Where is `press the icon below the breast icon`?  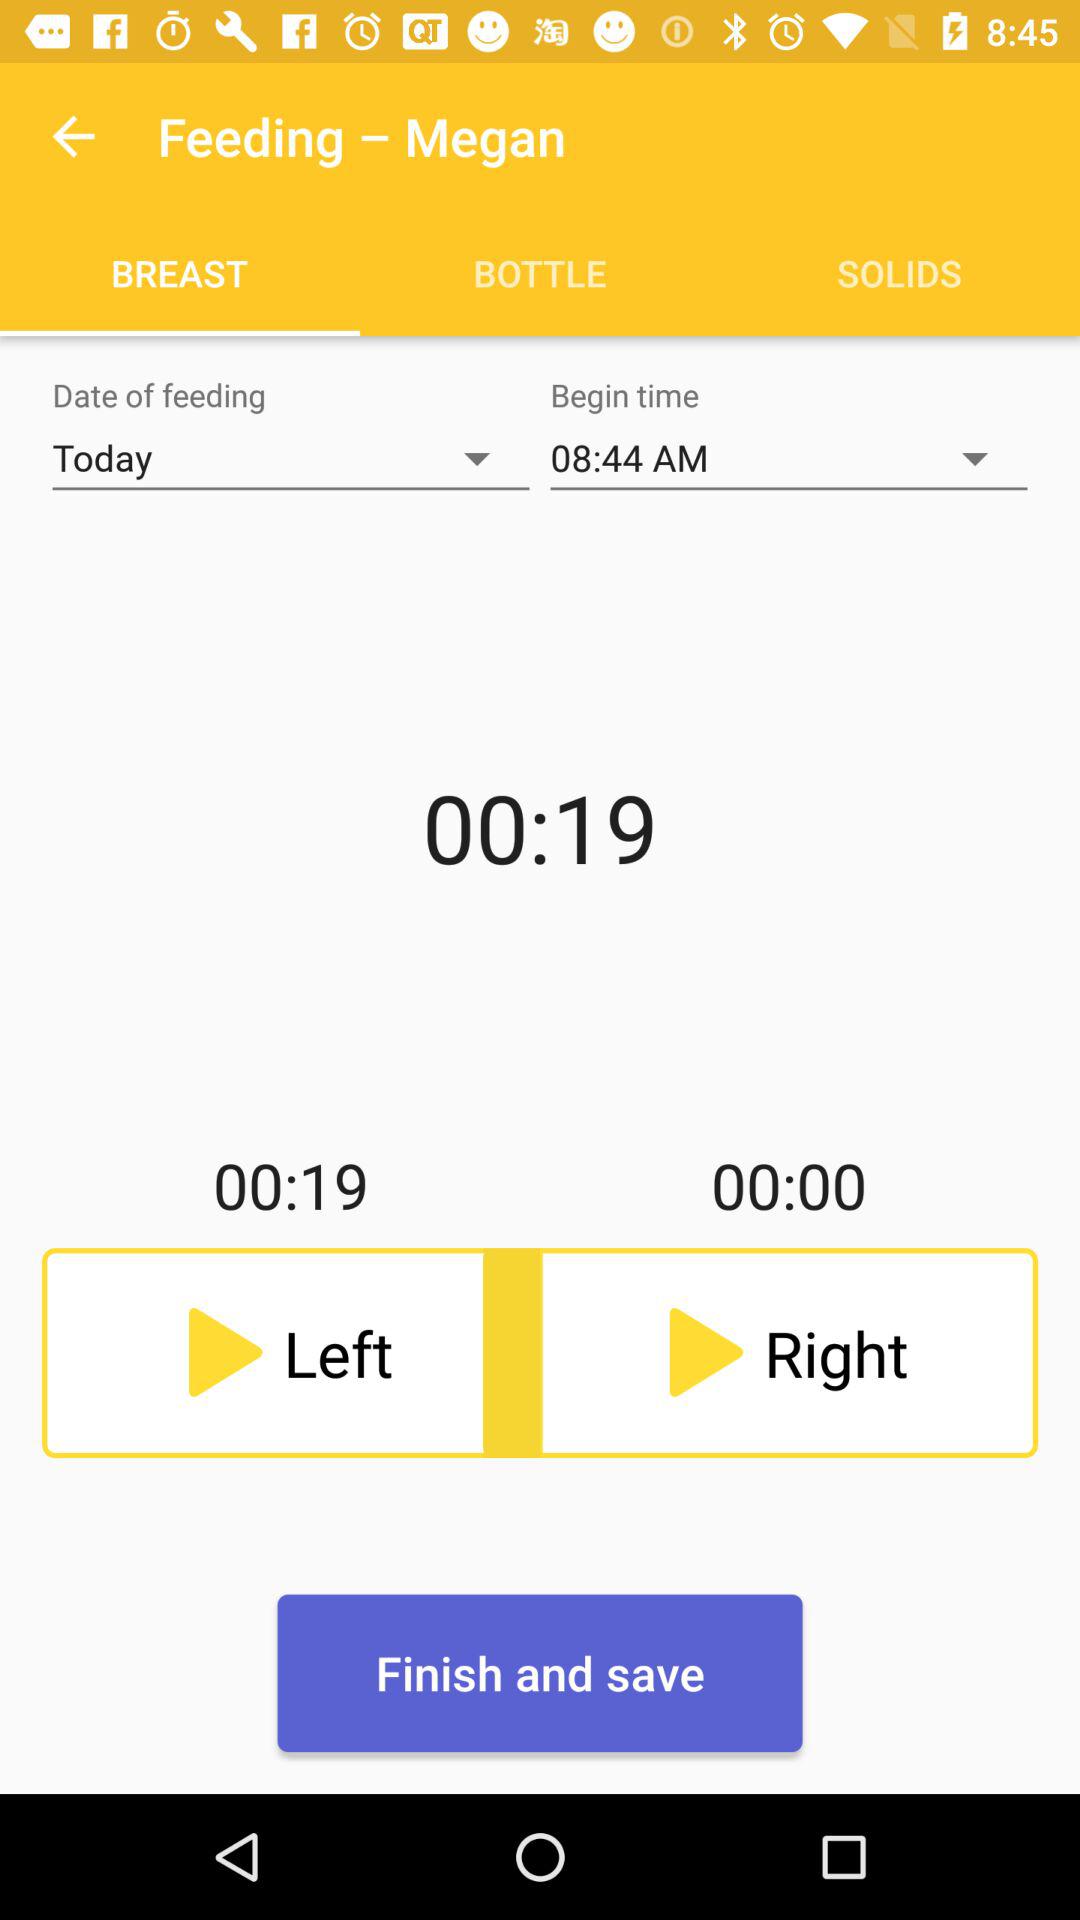
press the icon below the breast icon is located at coordinates (291, 458).